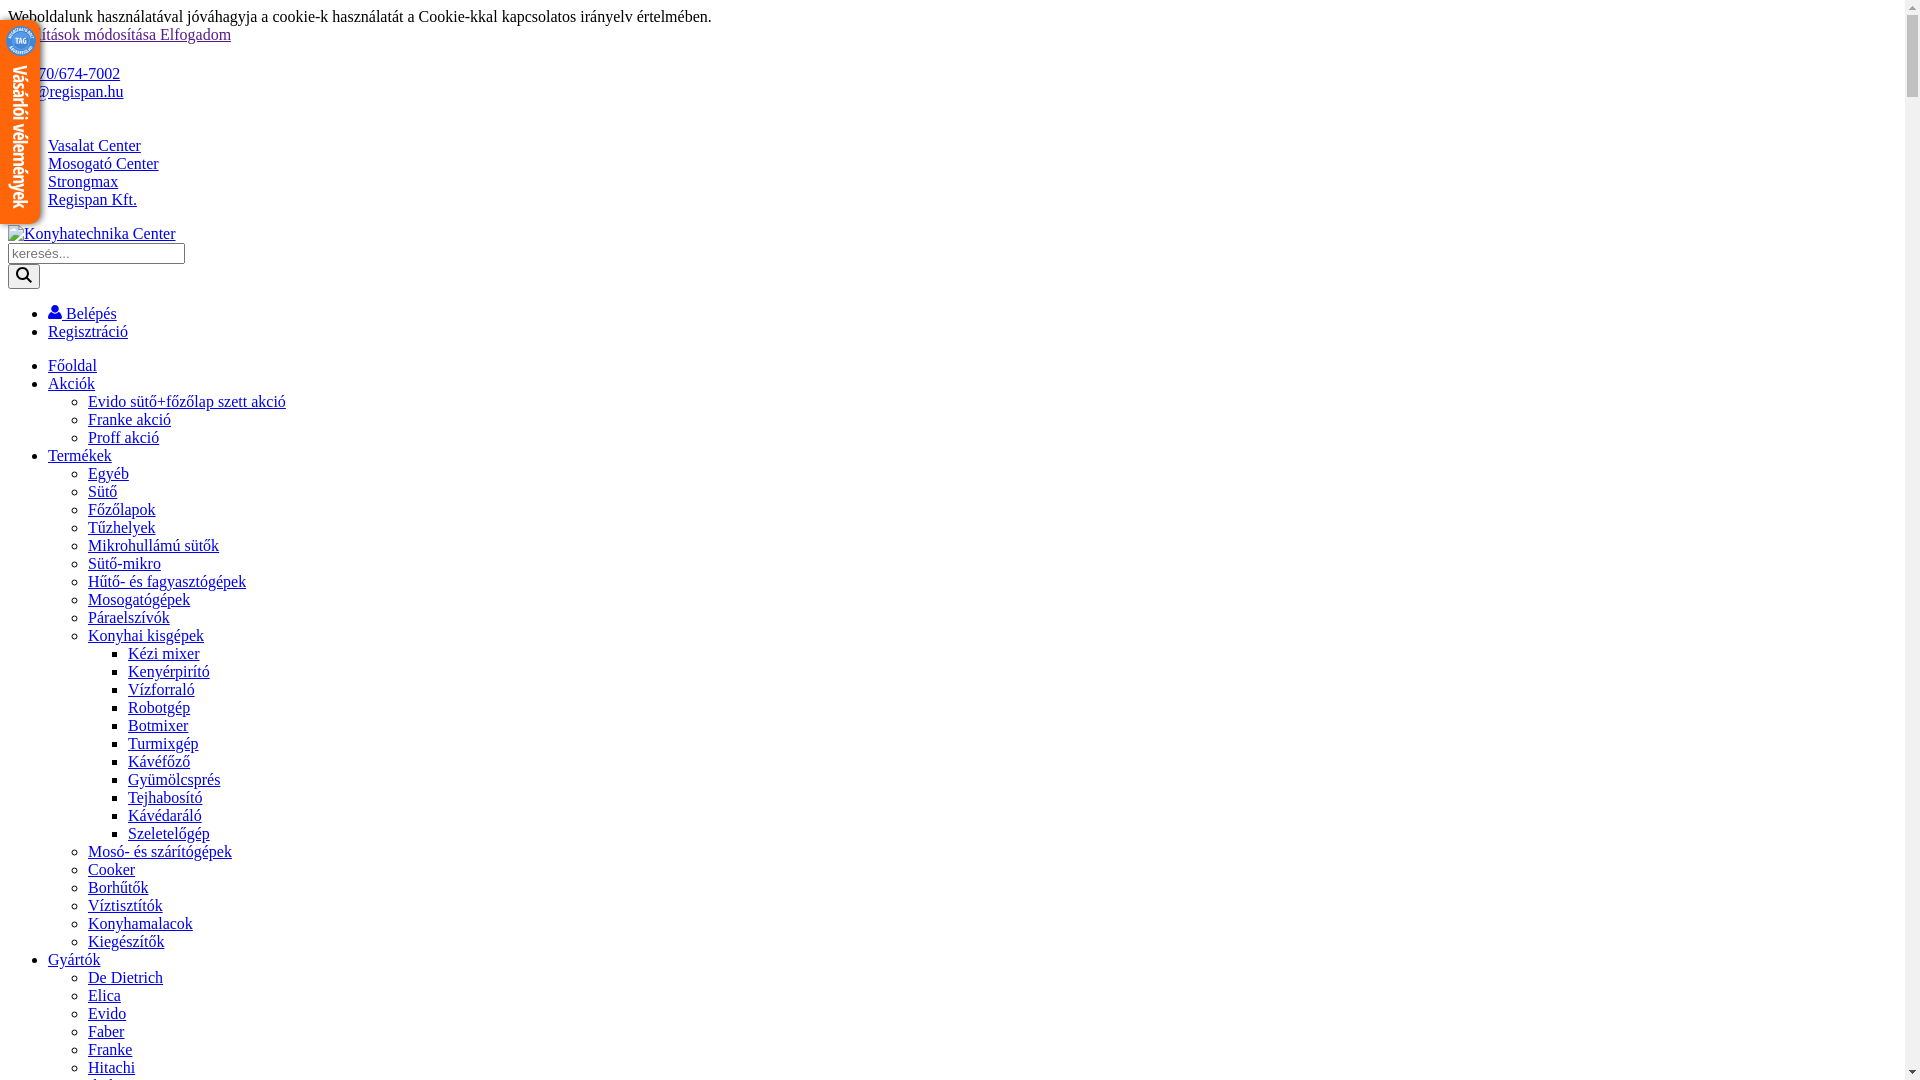 The width and height of the screenshot is (1920, 1080). I want to click on Cooker, so click(112, 870).